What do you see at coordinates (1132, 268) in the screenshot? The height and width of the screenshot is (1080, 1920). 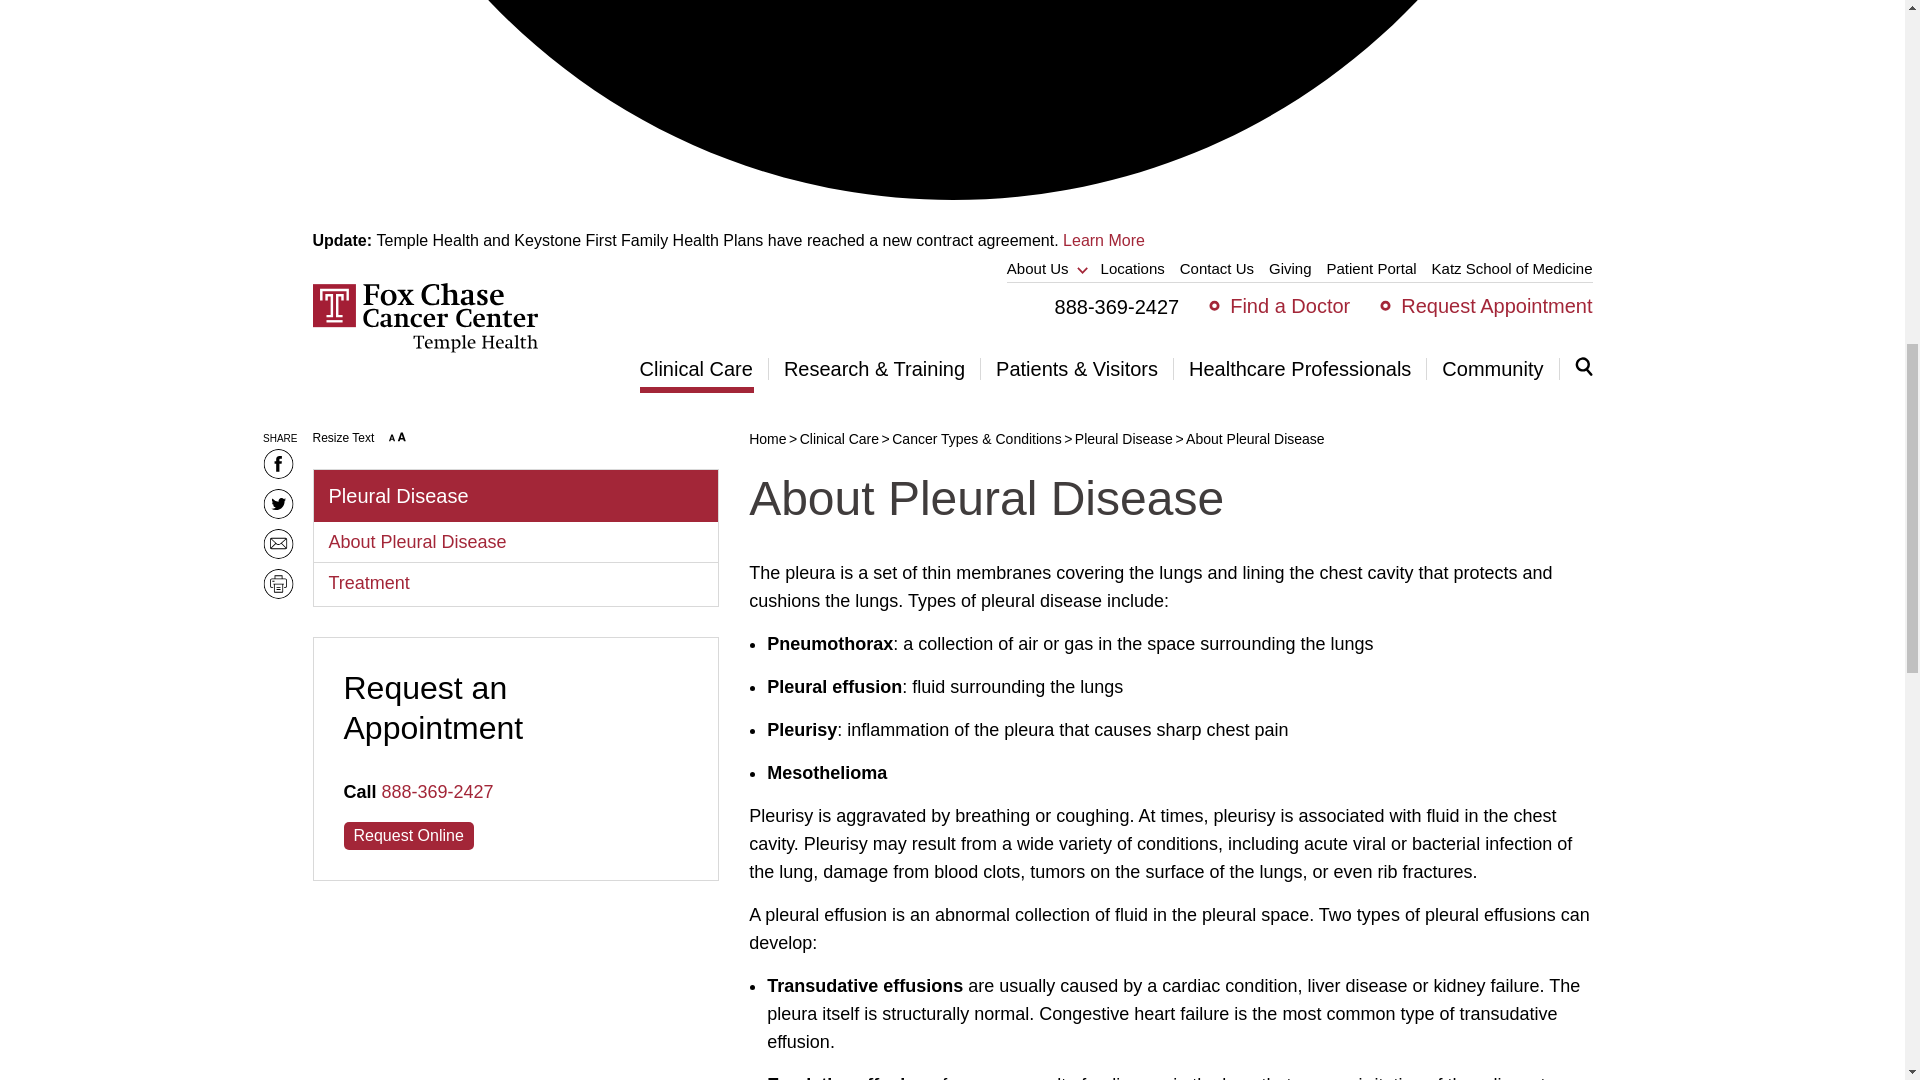 I see `Locations` at bounding box center [1132, 268].